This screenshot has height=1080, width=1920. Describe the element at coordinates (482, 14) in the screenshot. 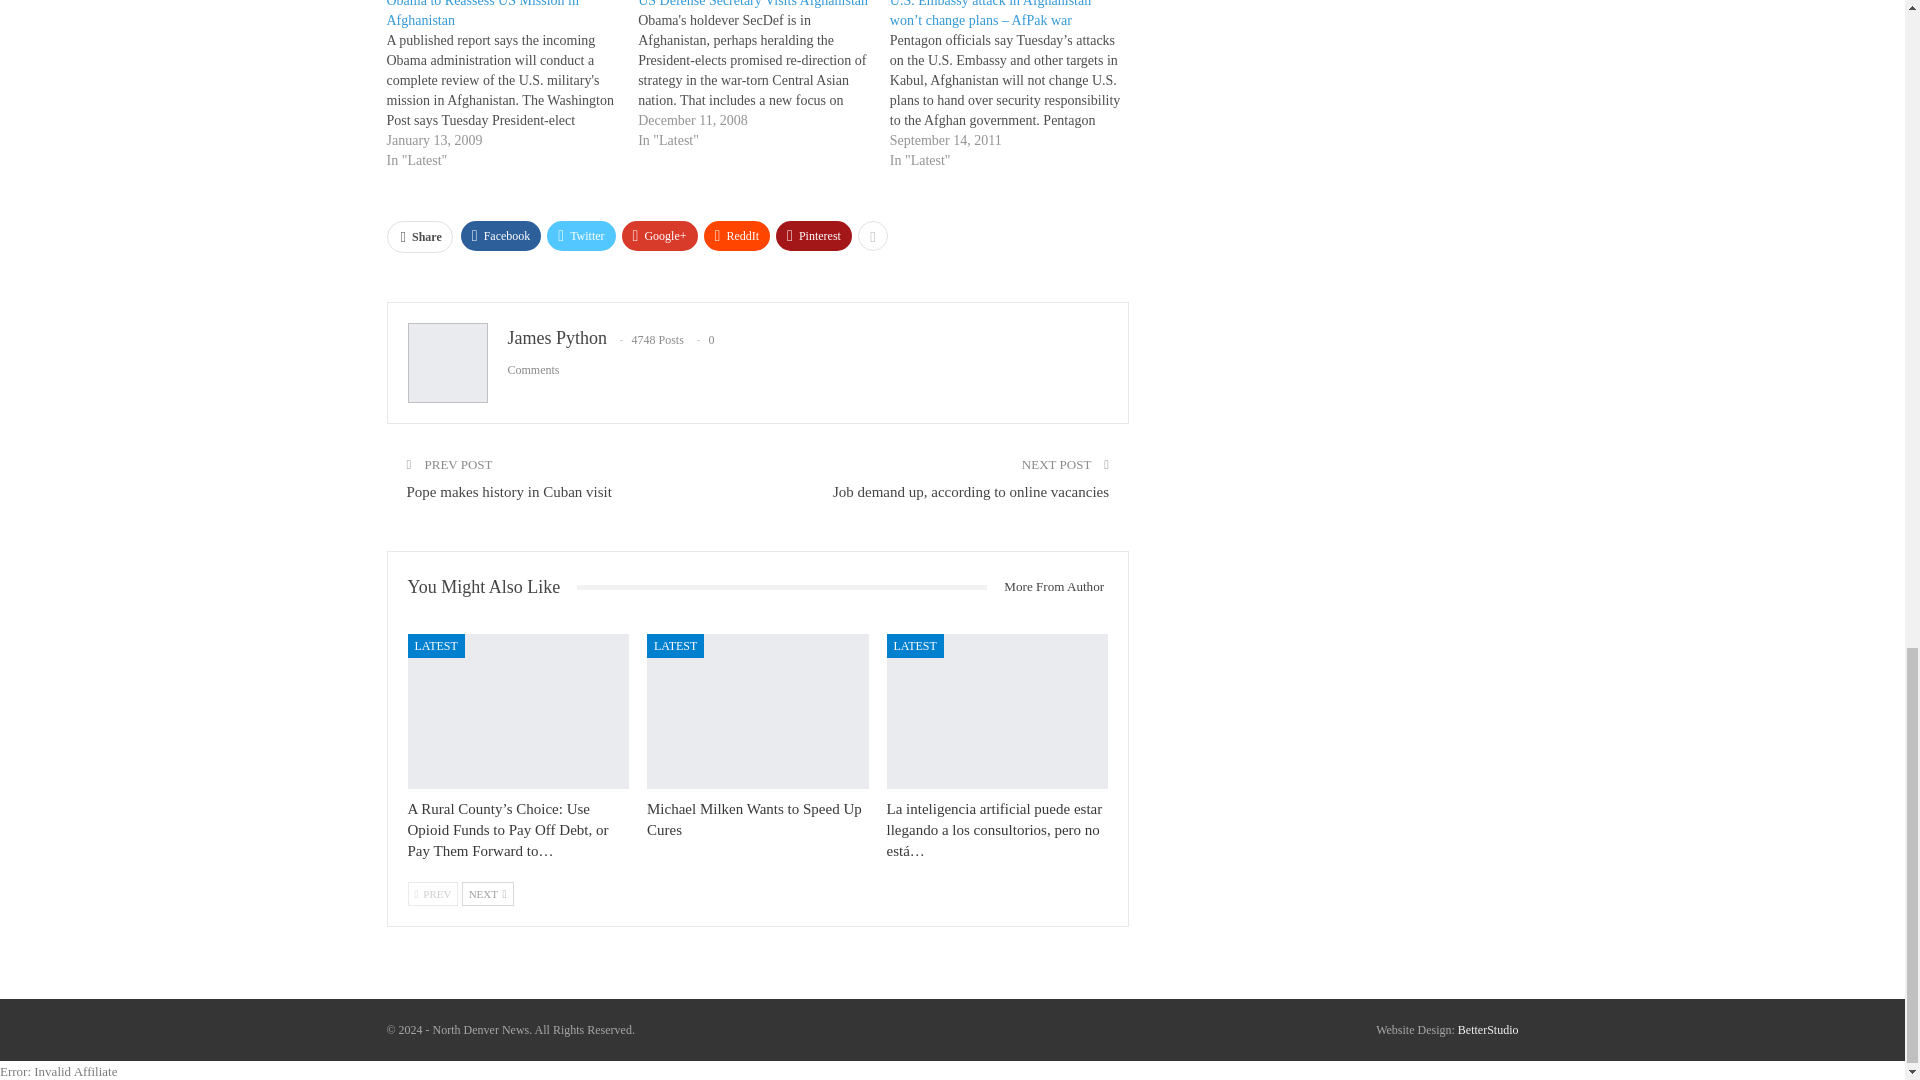

I see `Obama to Reassess US Mission in Afghanistan` at that location.